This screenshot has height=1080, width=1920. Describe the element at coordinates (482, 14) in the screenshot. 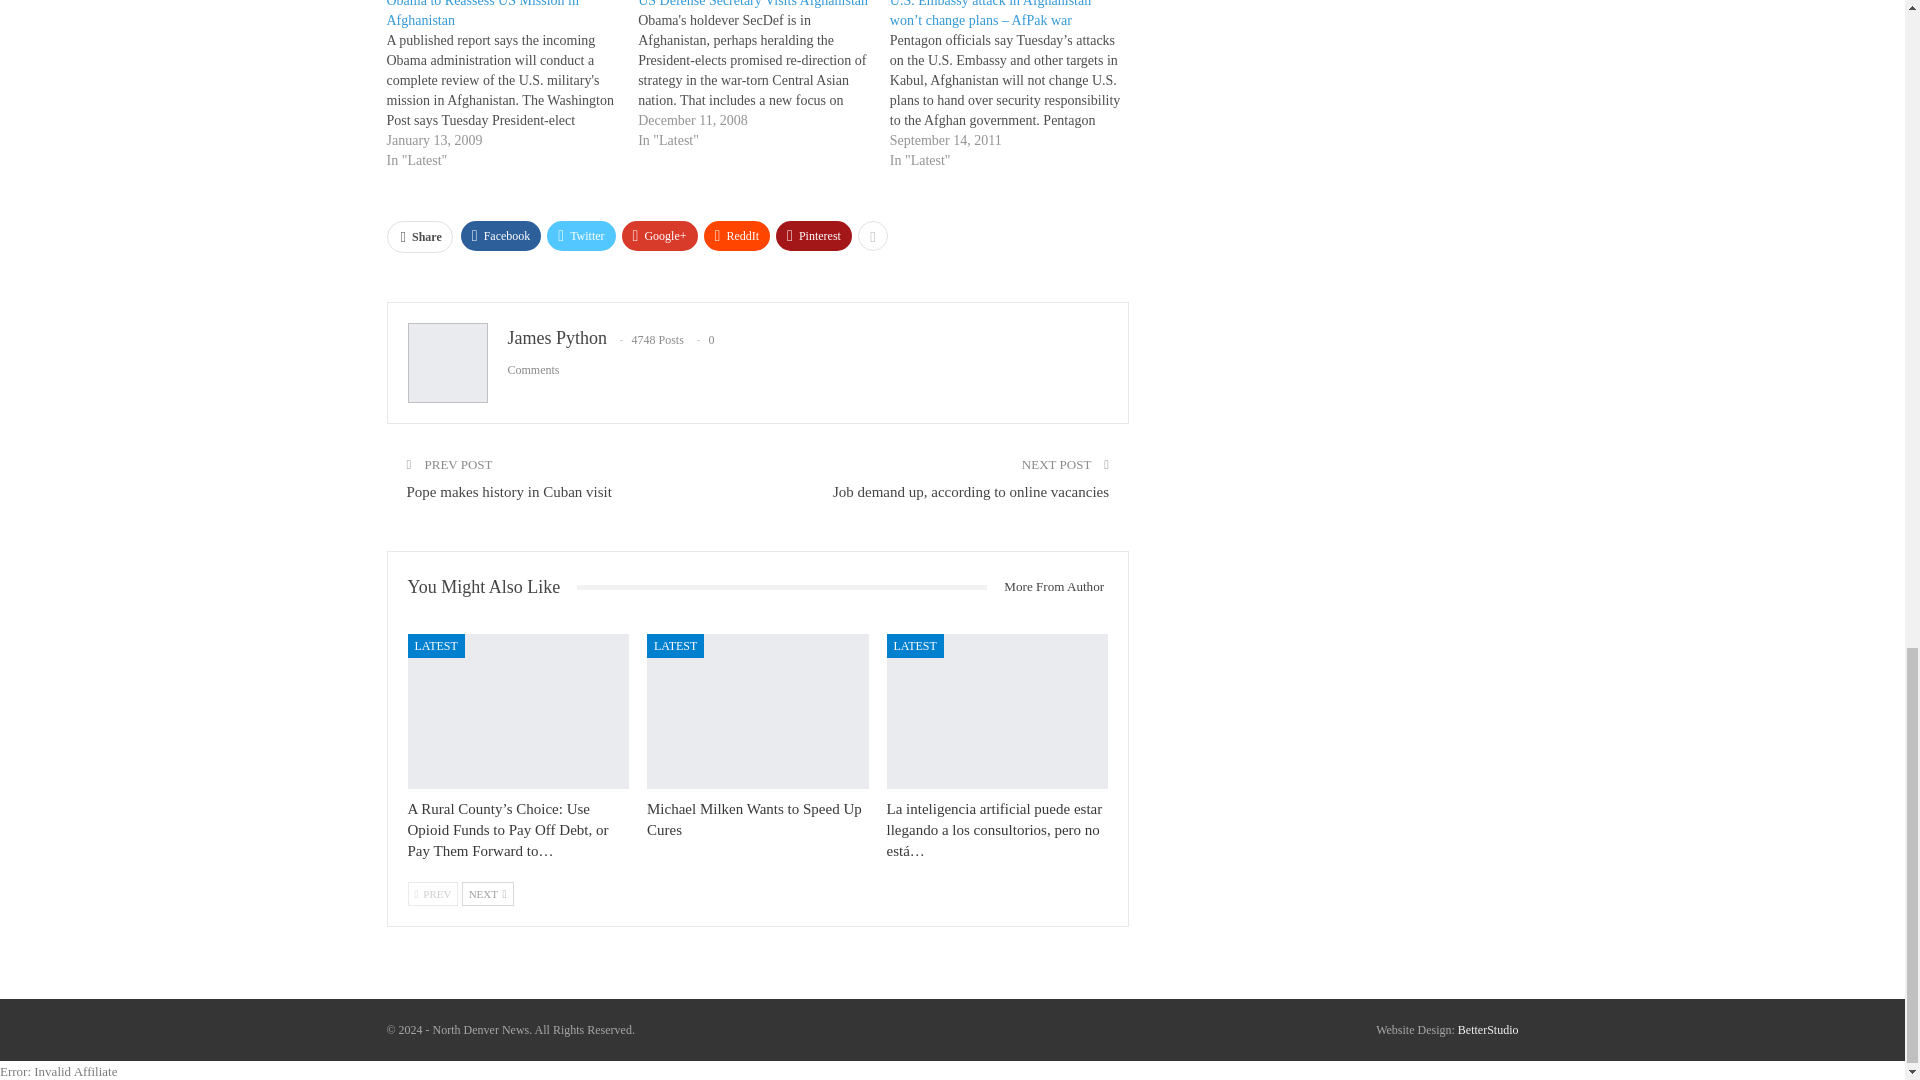

I see `Obama to Reassess US Mission in Afghanistan` at that location.